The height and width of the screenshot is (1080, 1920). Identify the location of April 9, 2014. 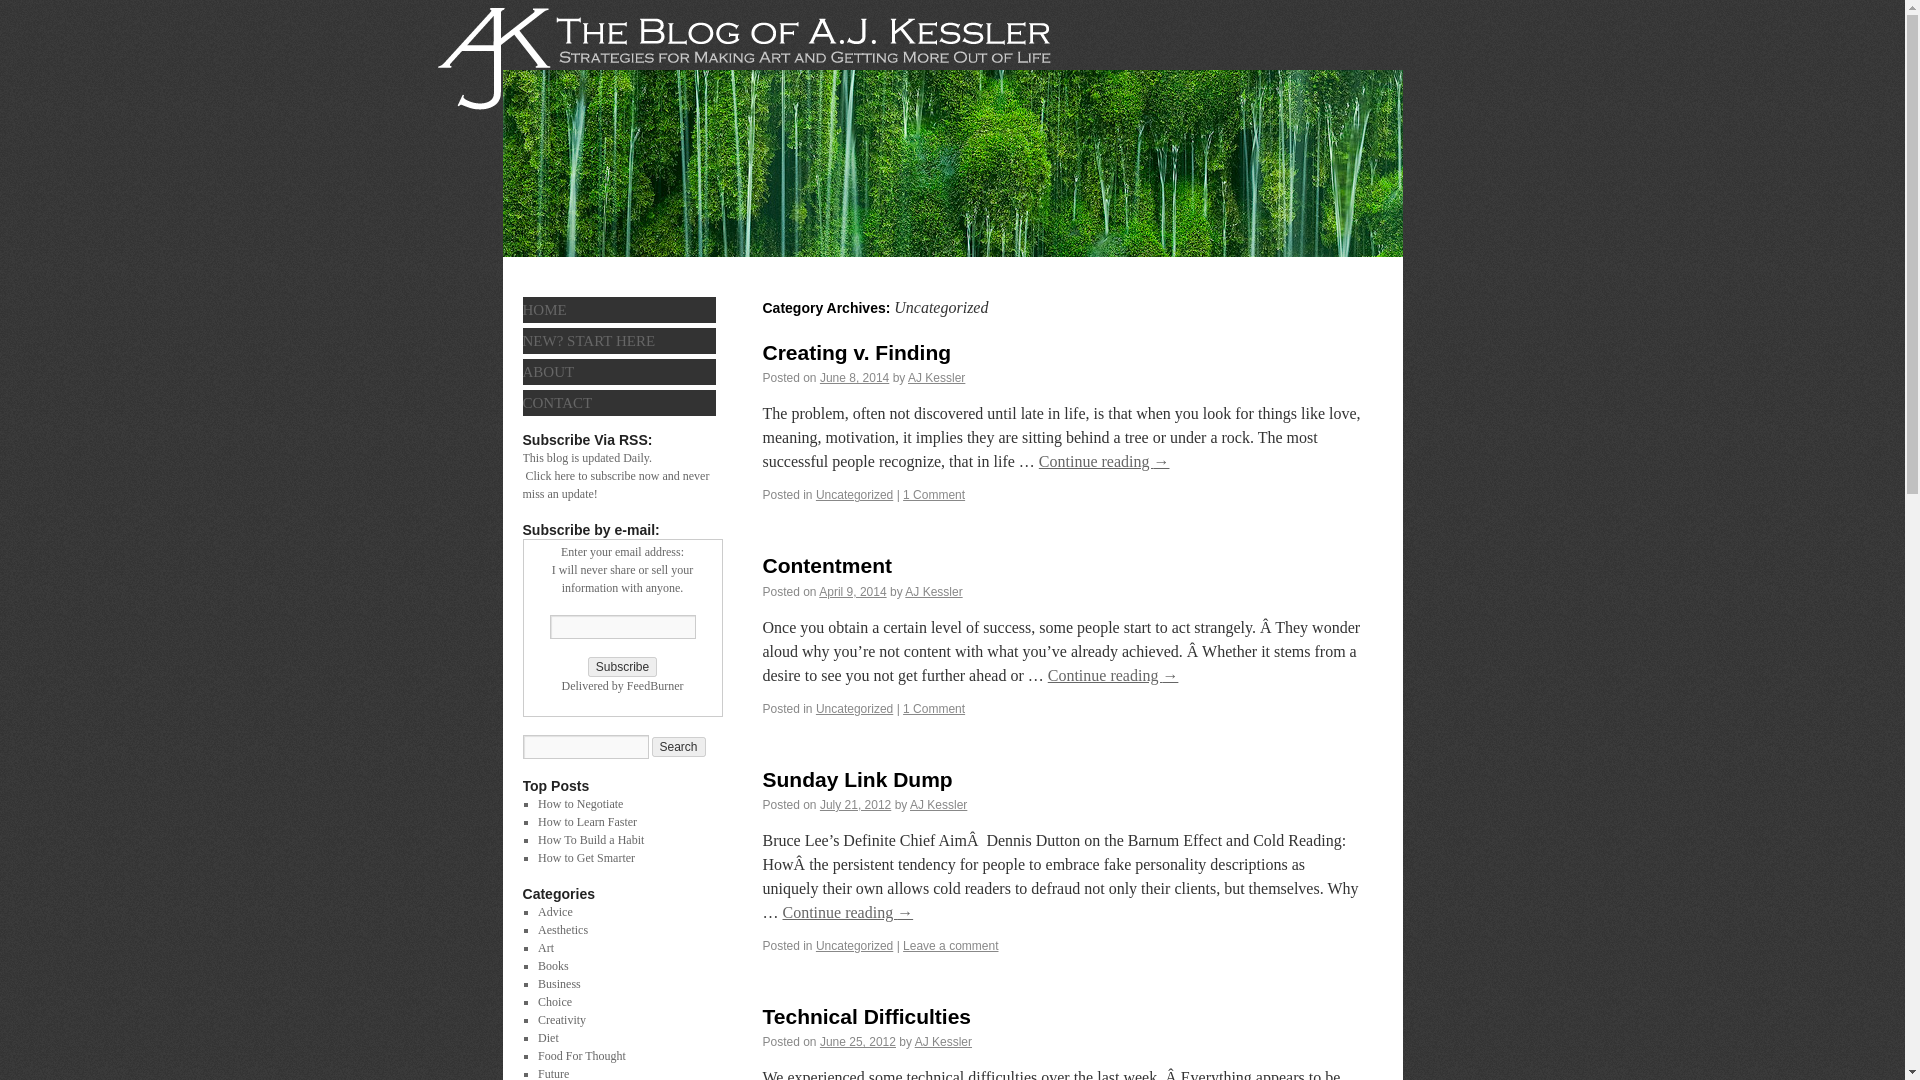
(852, 592).